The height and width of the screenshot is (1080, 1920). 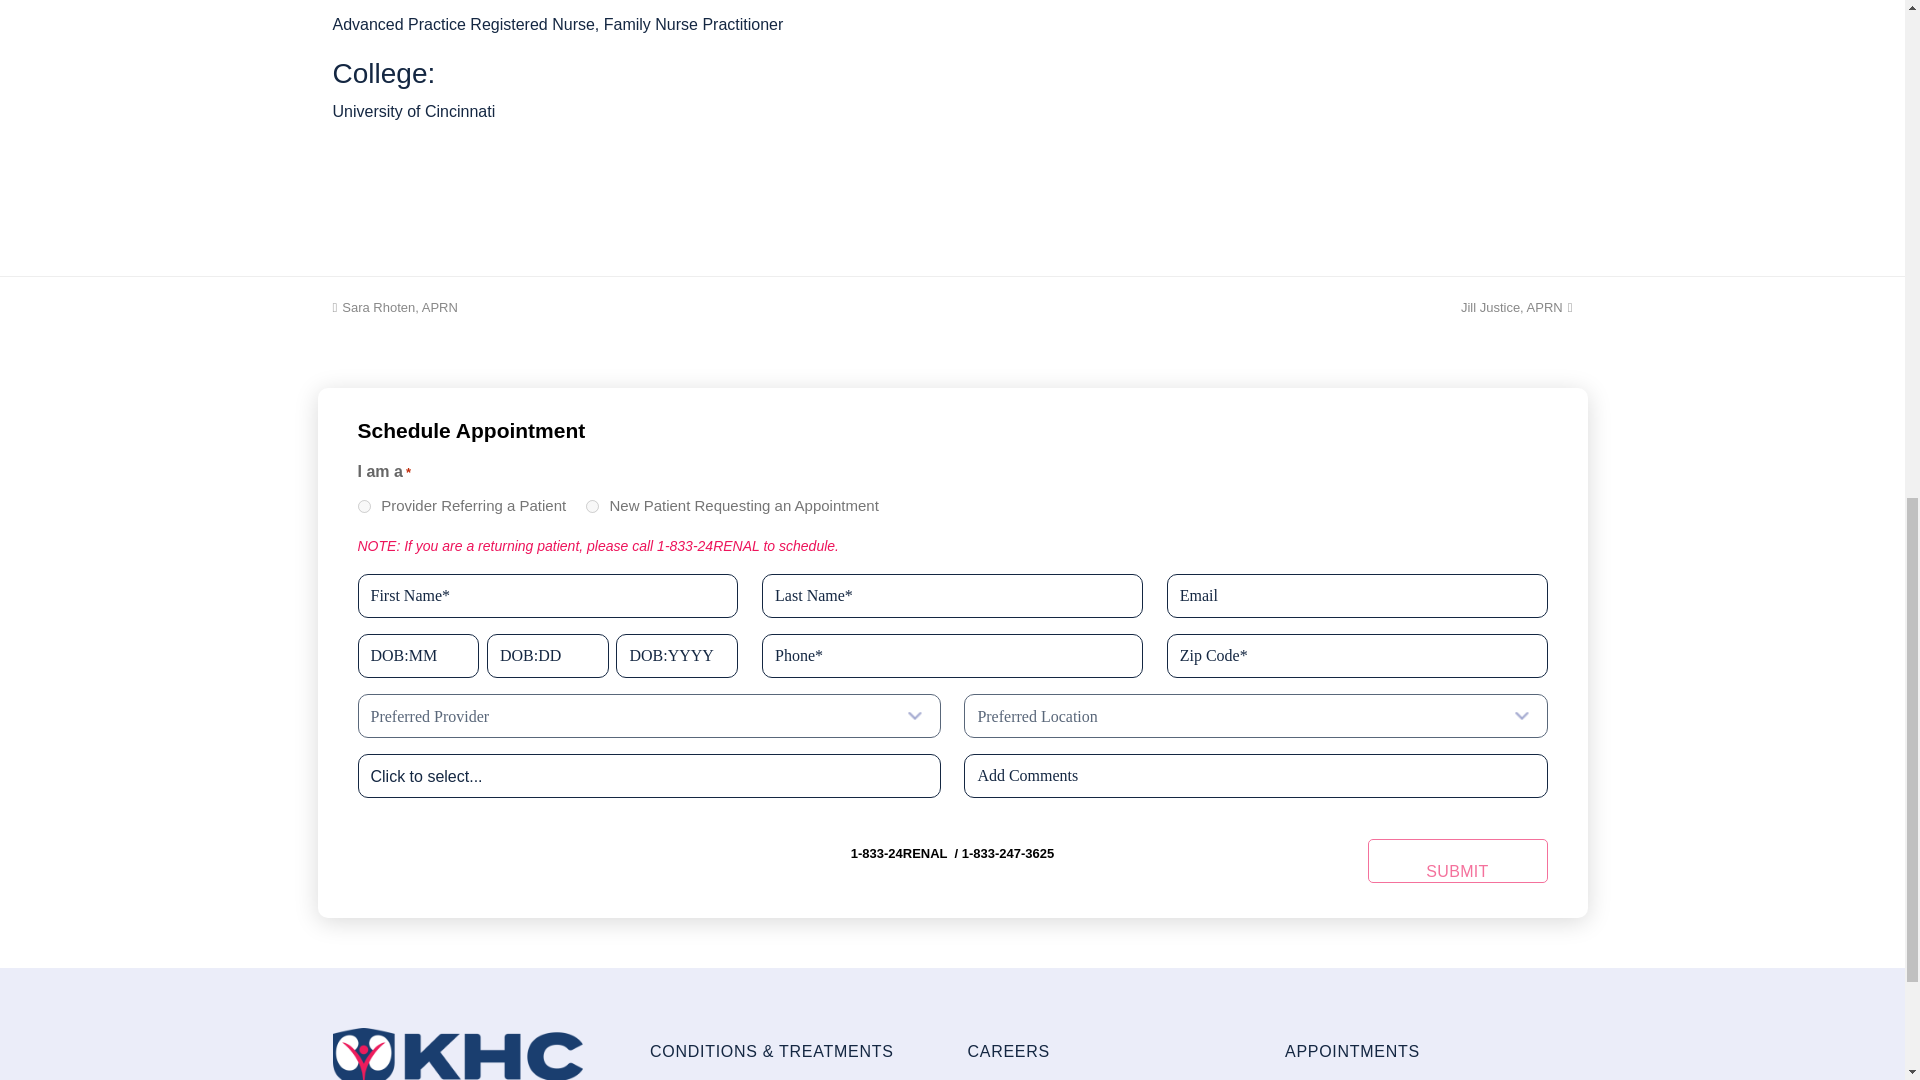 I want to click on Referring Provider, so click(x=364, y=506).